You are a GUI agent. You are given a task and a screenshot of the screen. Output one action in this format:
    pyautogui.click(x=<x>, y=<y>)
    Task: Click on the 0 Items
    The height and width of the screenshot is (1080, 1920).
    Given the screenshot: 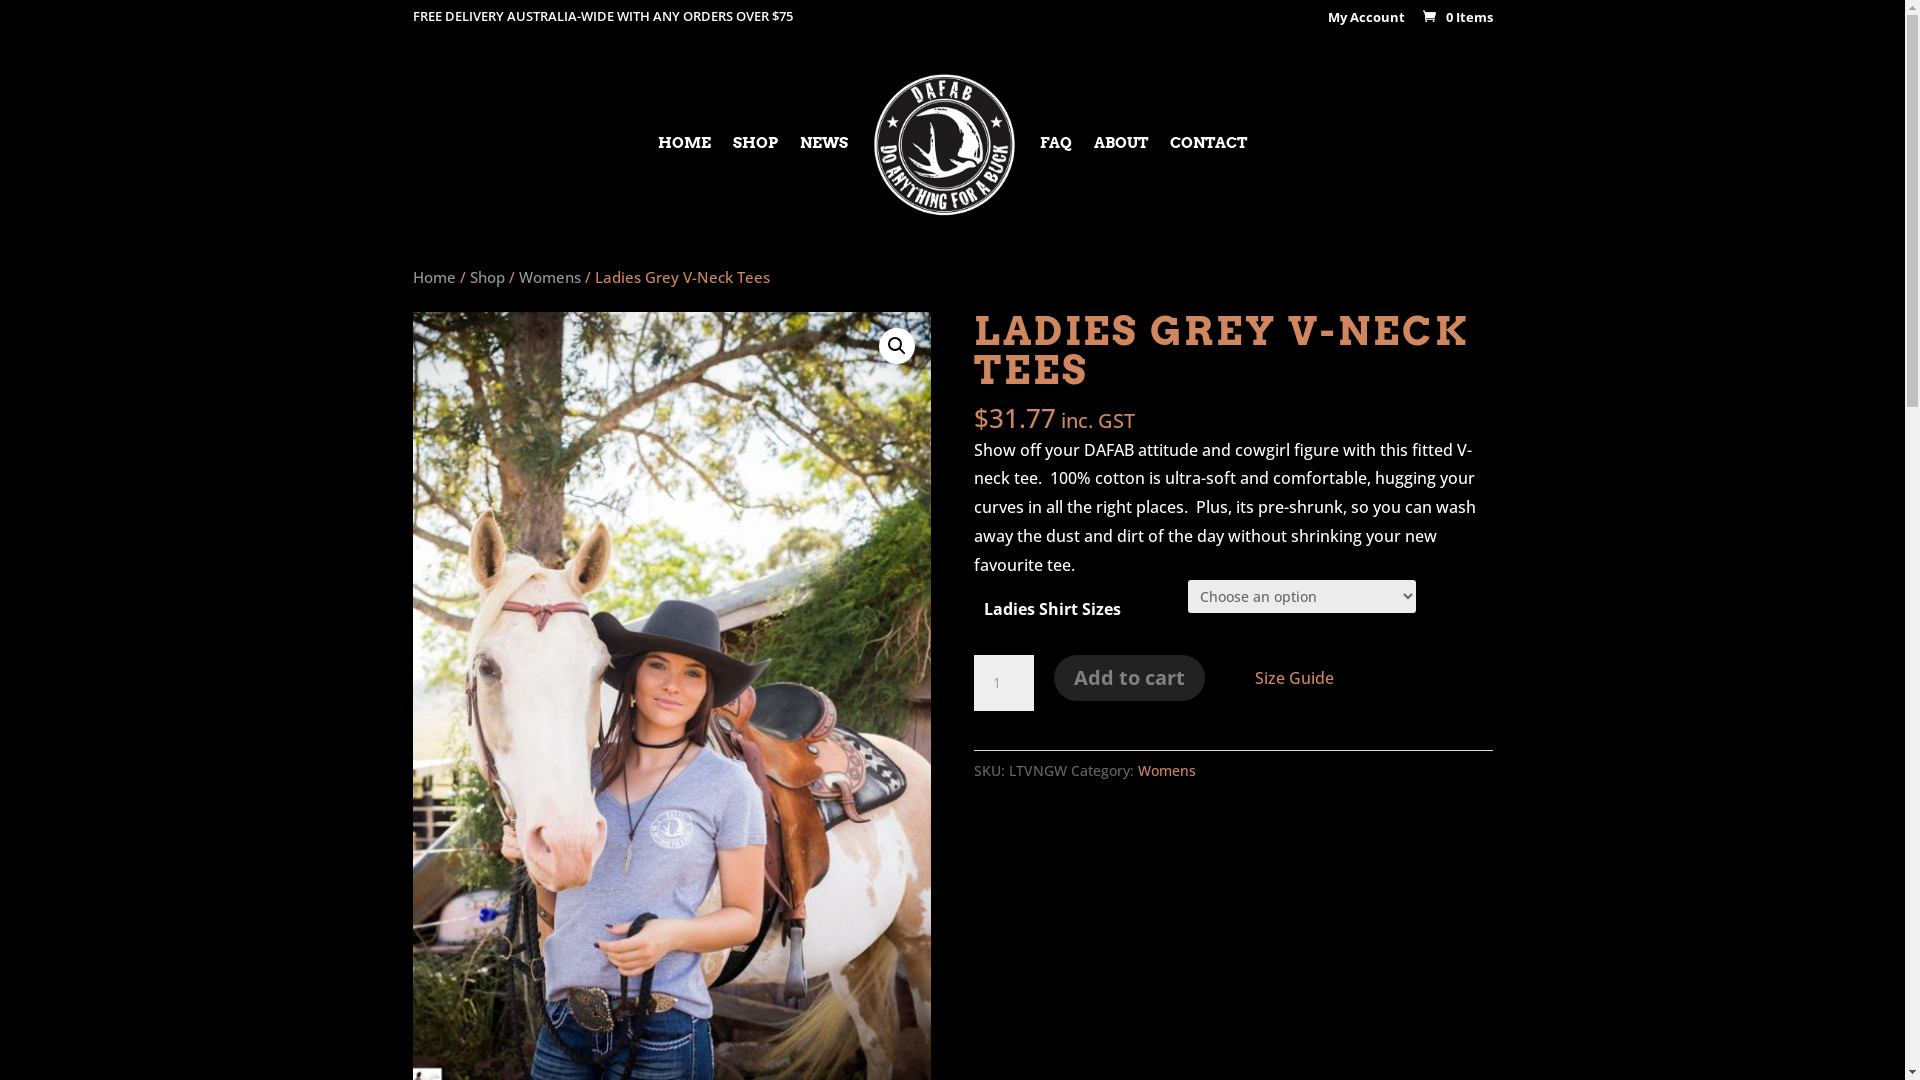 What is the action you would take?
    pyautogui.click(x=1456, y=17)
    